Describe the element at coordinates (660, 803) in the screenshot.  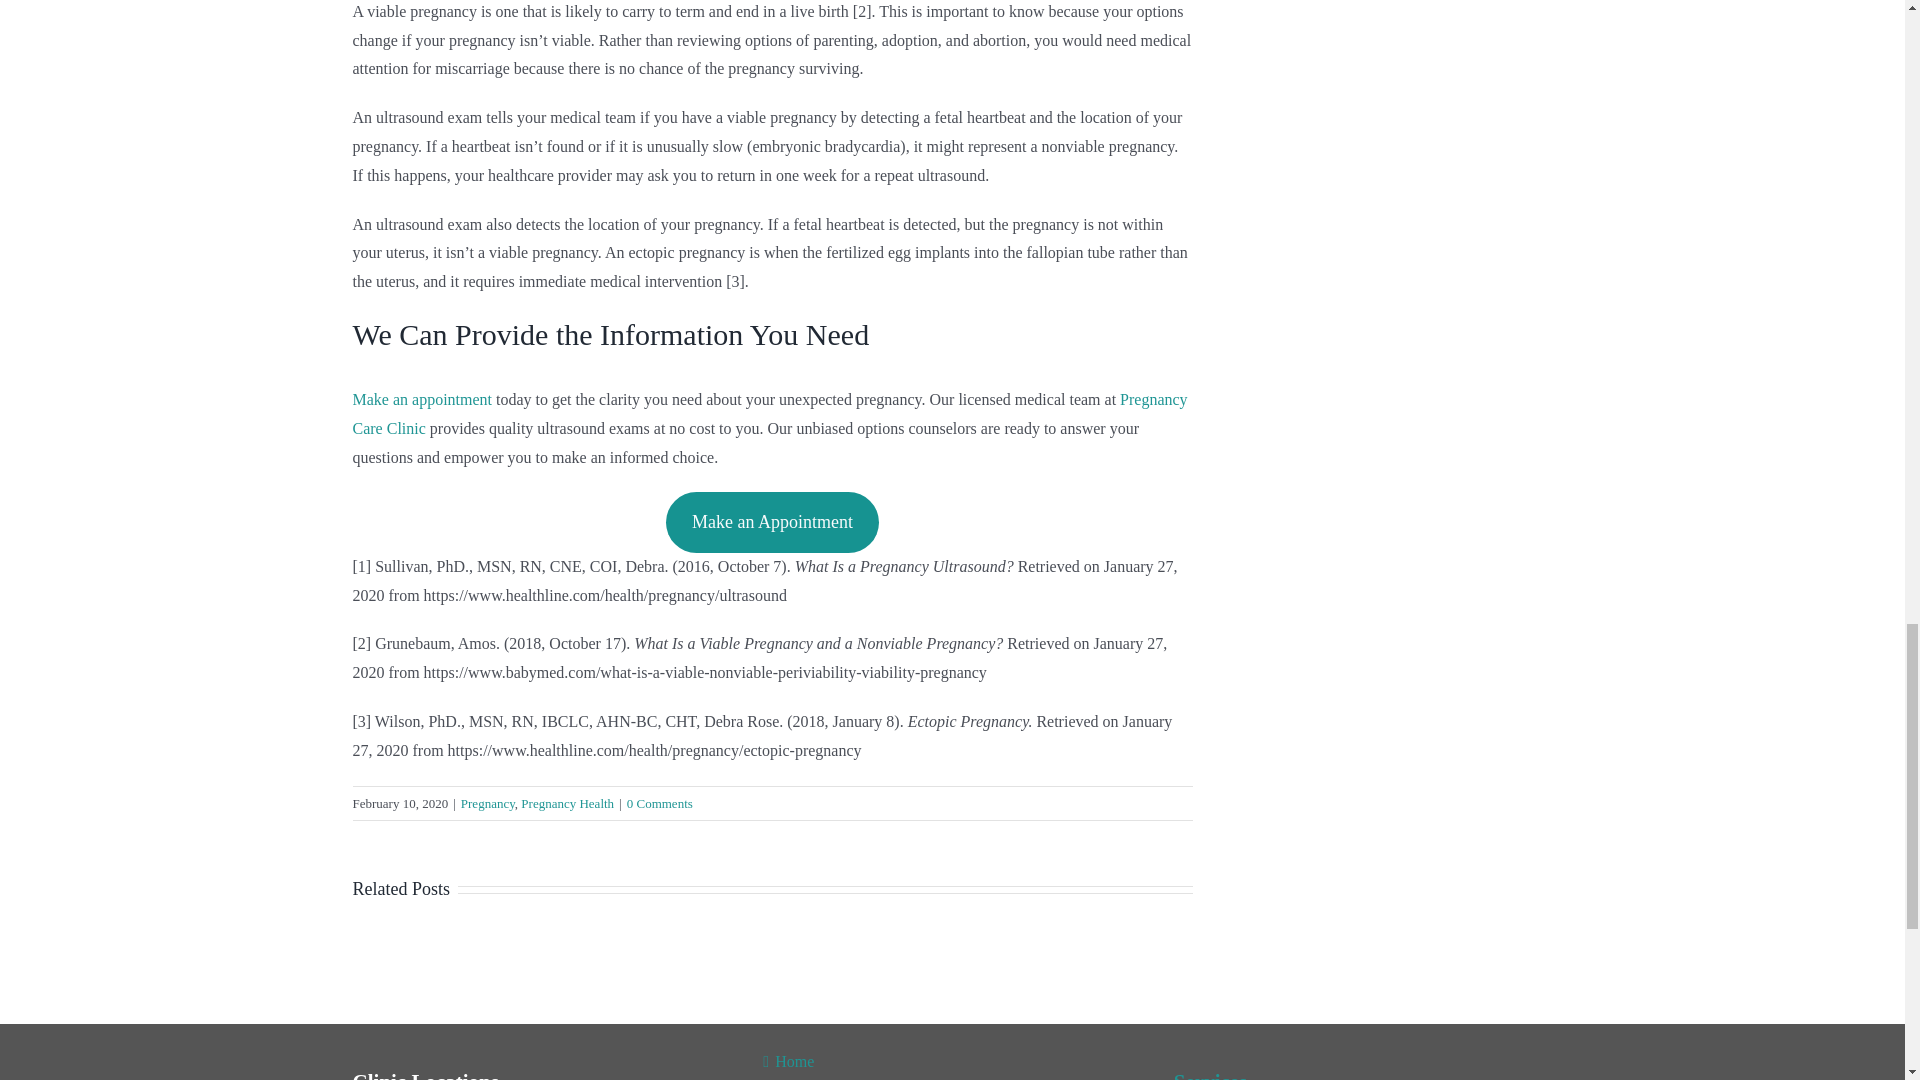
I see `0 Comments` at that location.